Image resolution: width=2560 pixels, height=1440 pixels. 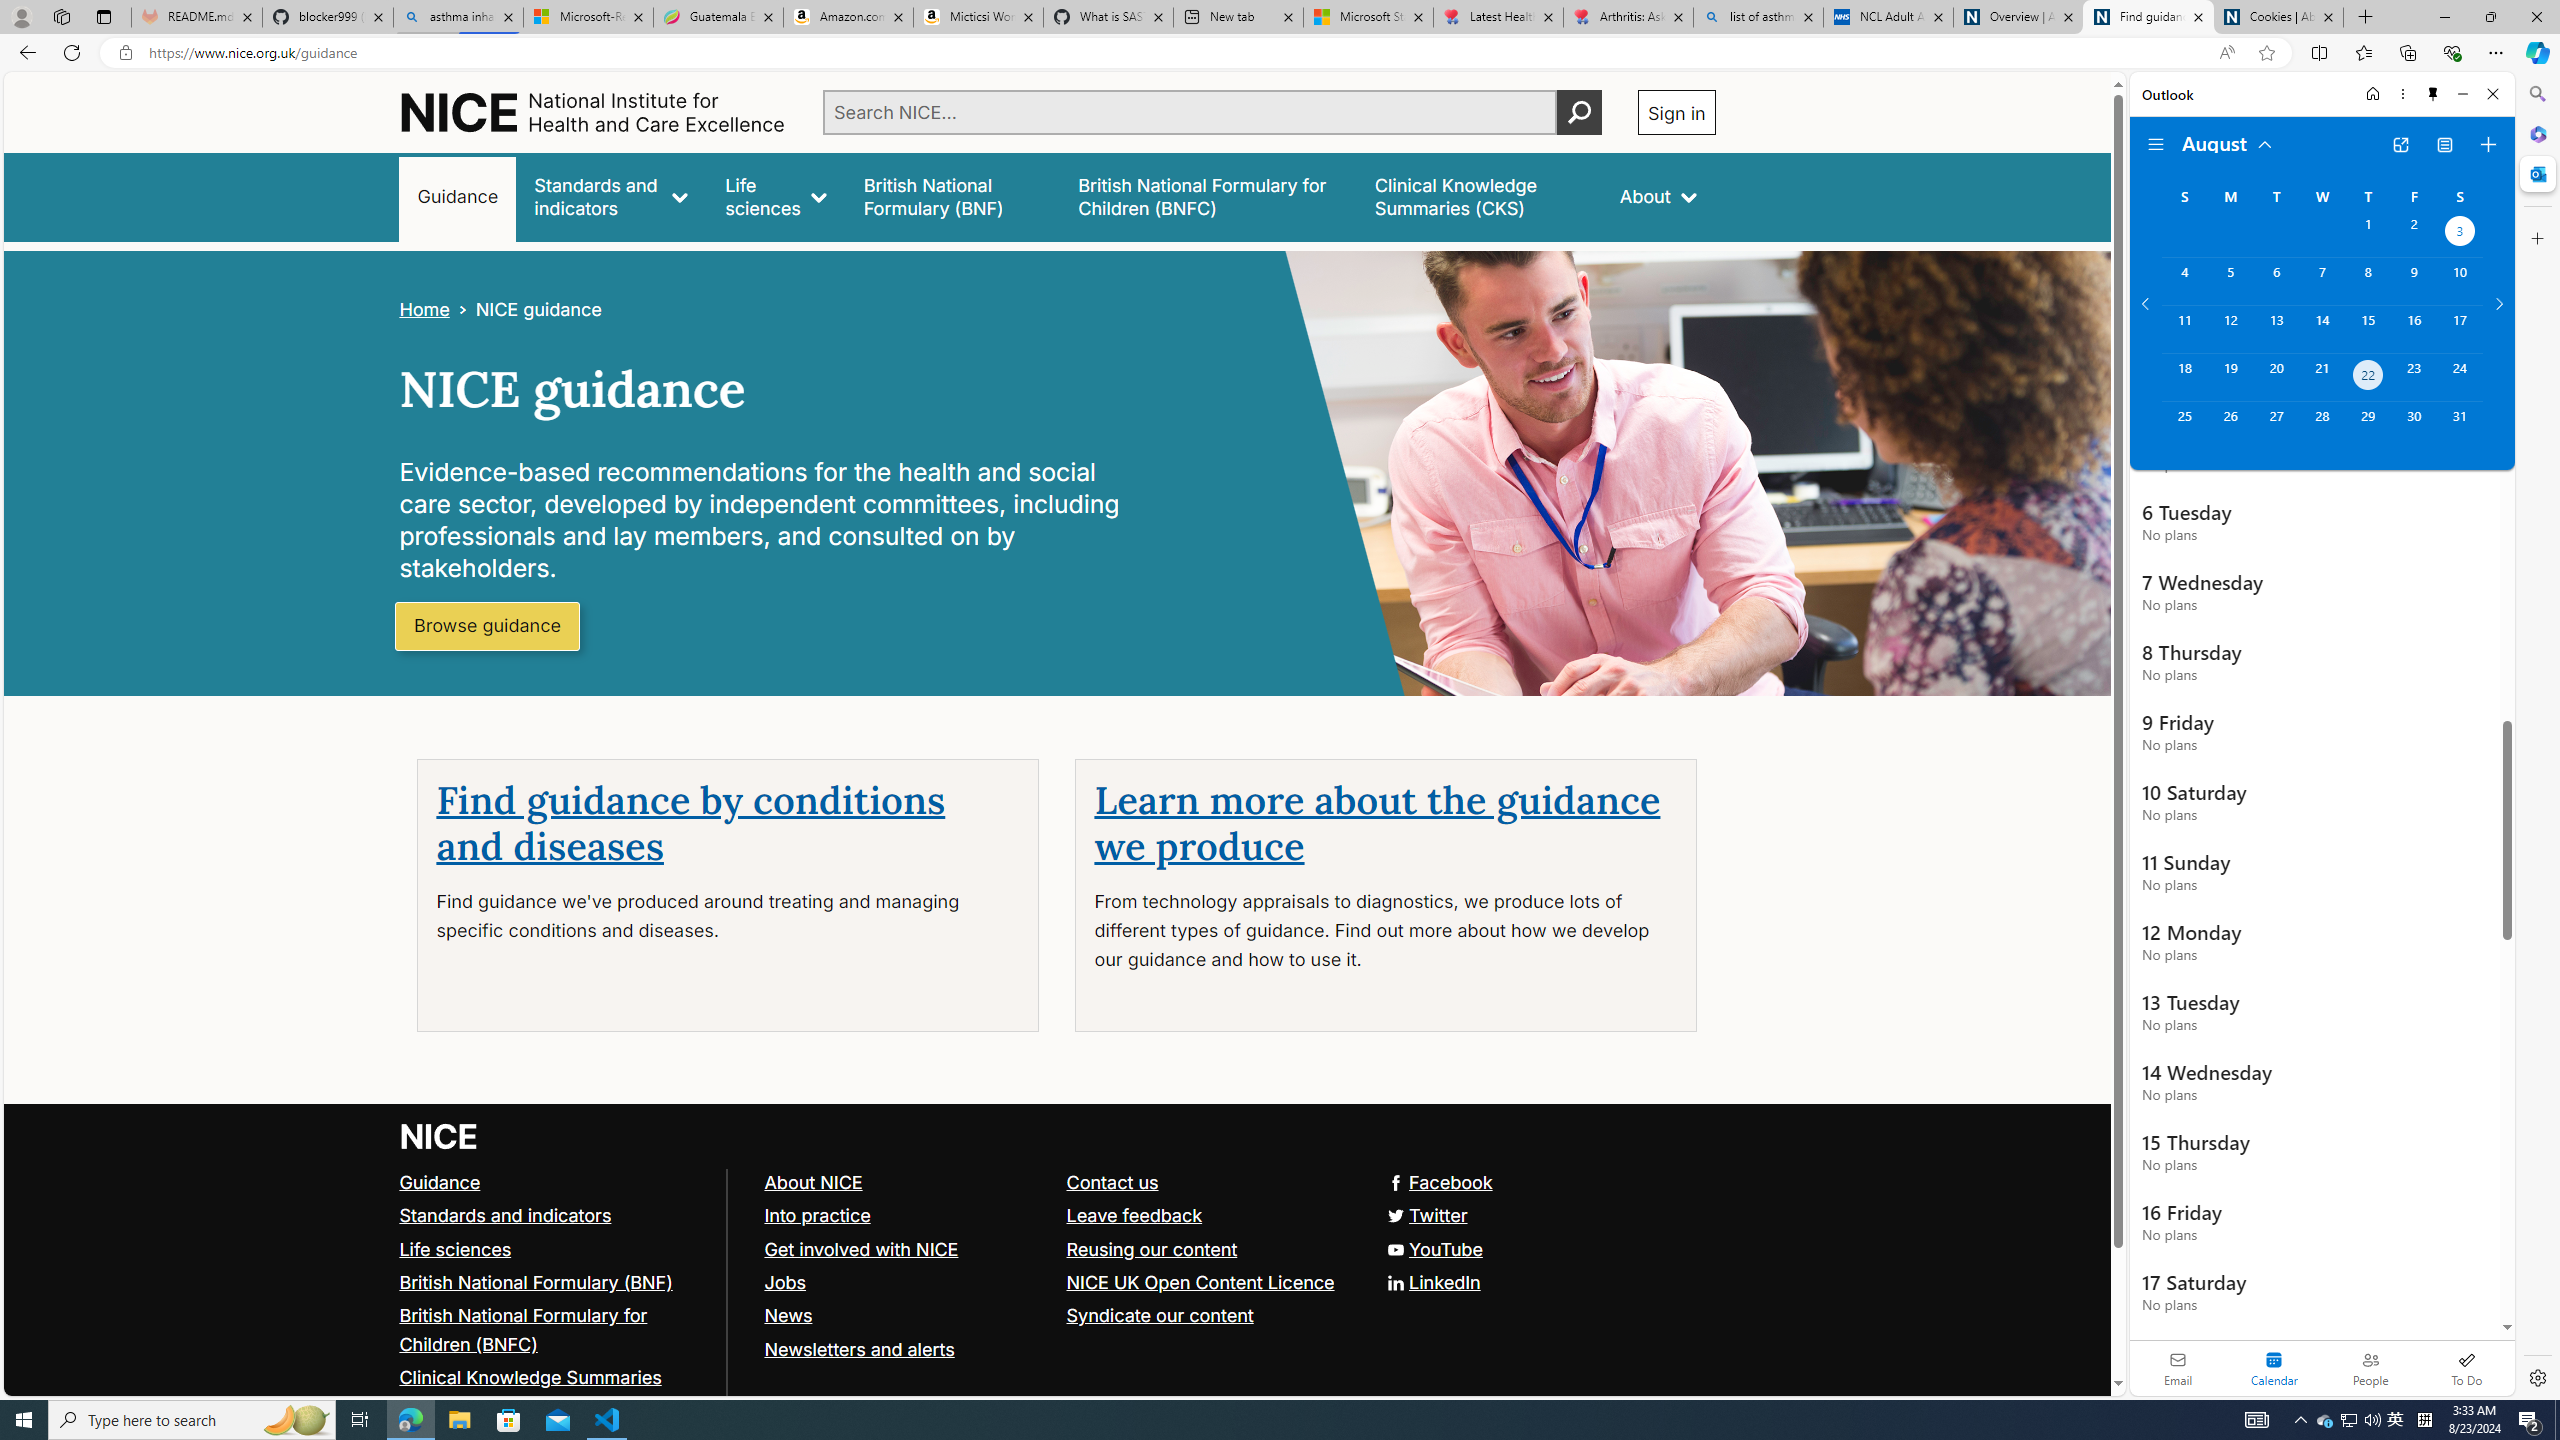 What do you see at coordinates (906, 1348) in the screenshot?
I see `Newsletters and alerts` at bounding box center [906, 1348].